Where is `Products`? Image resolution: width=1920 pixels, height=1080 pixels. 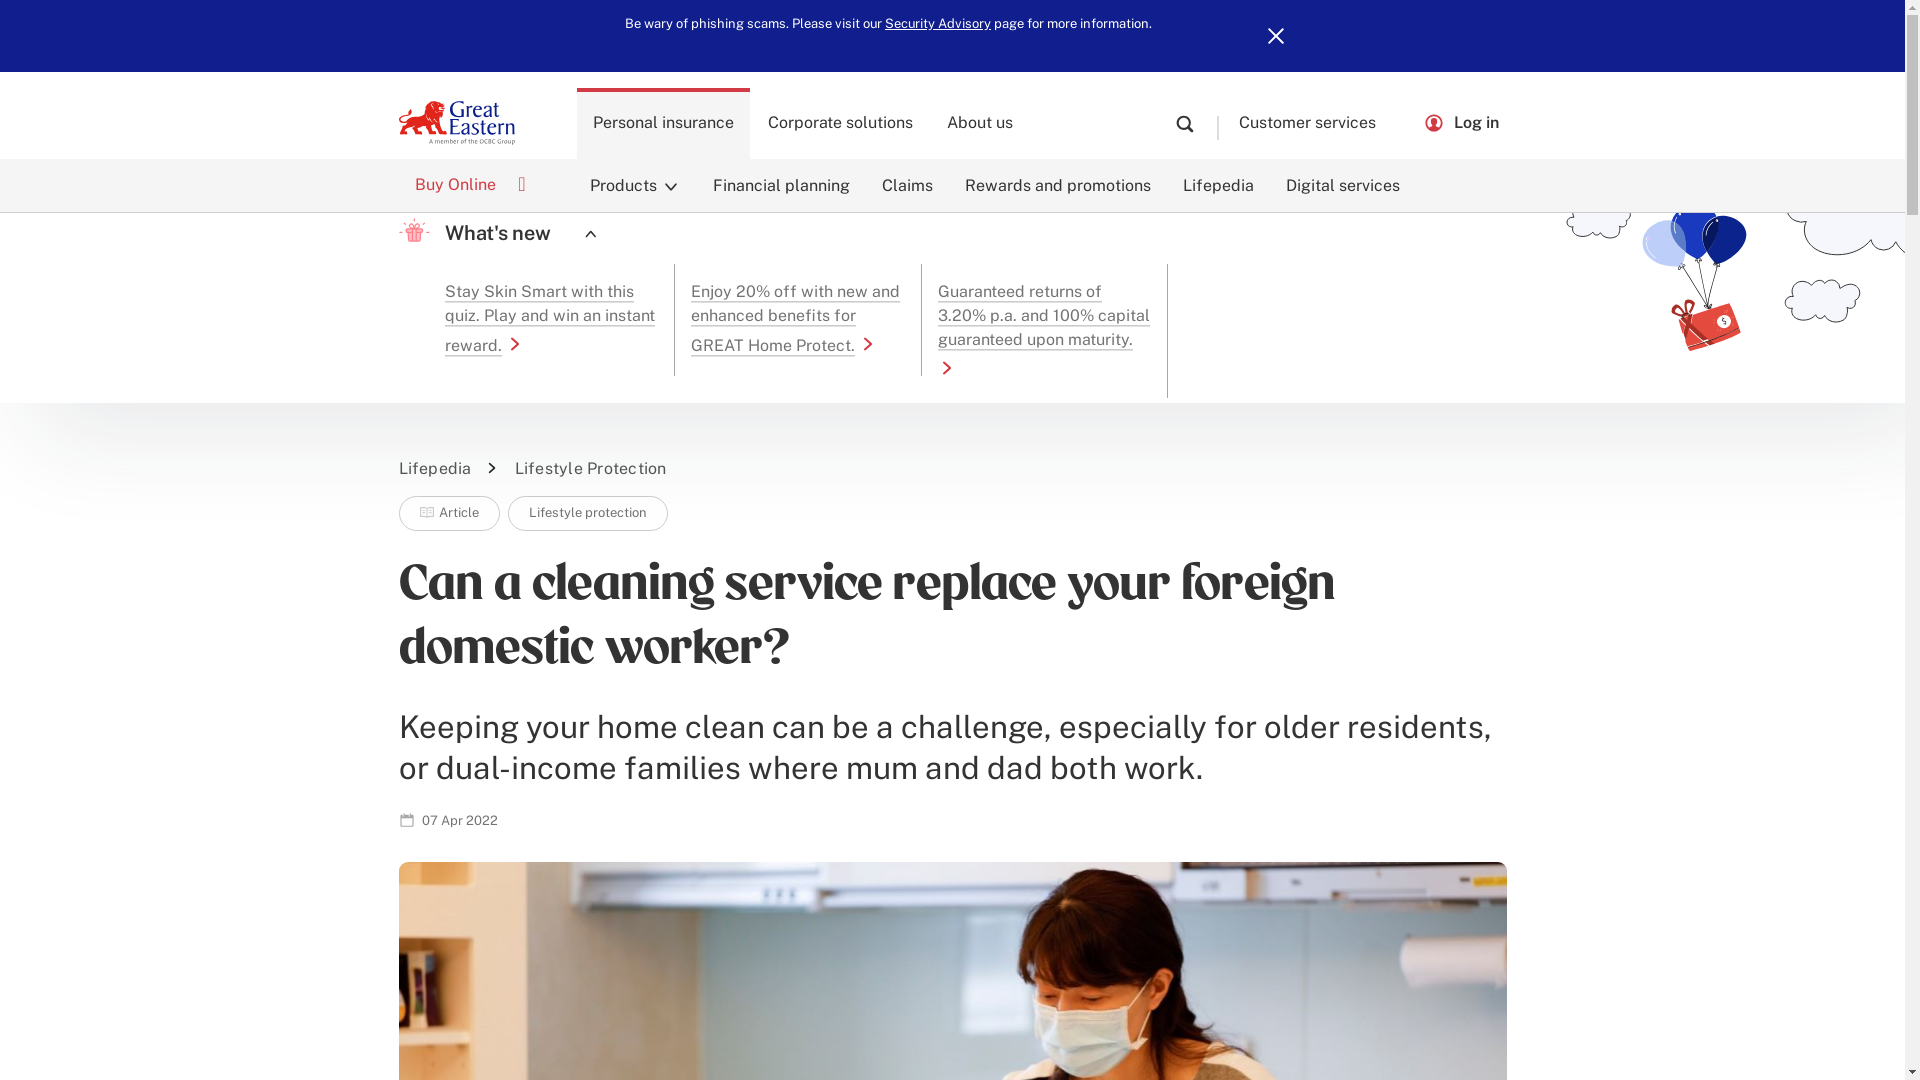 Products is located at coordinates (635, 184).